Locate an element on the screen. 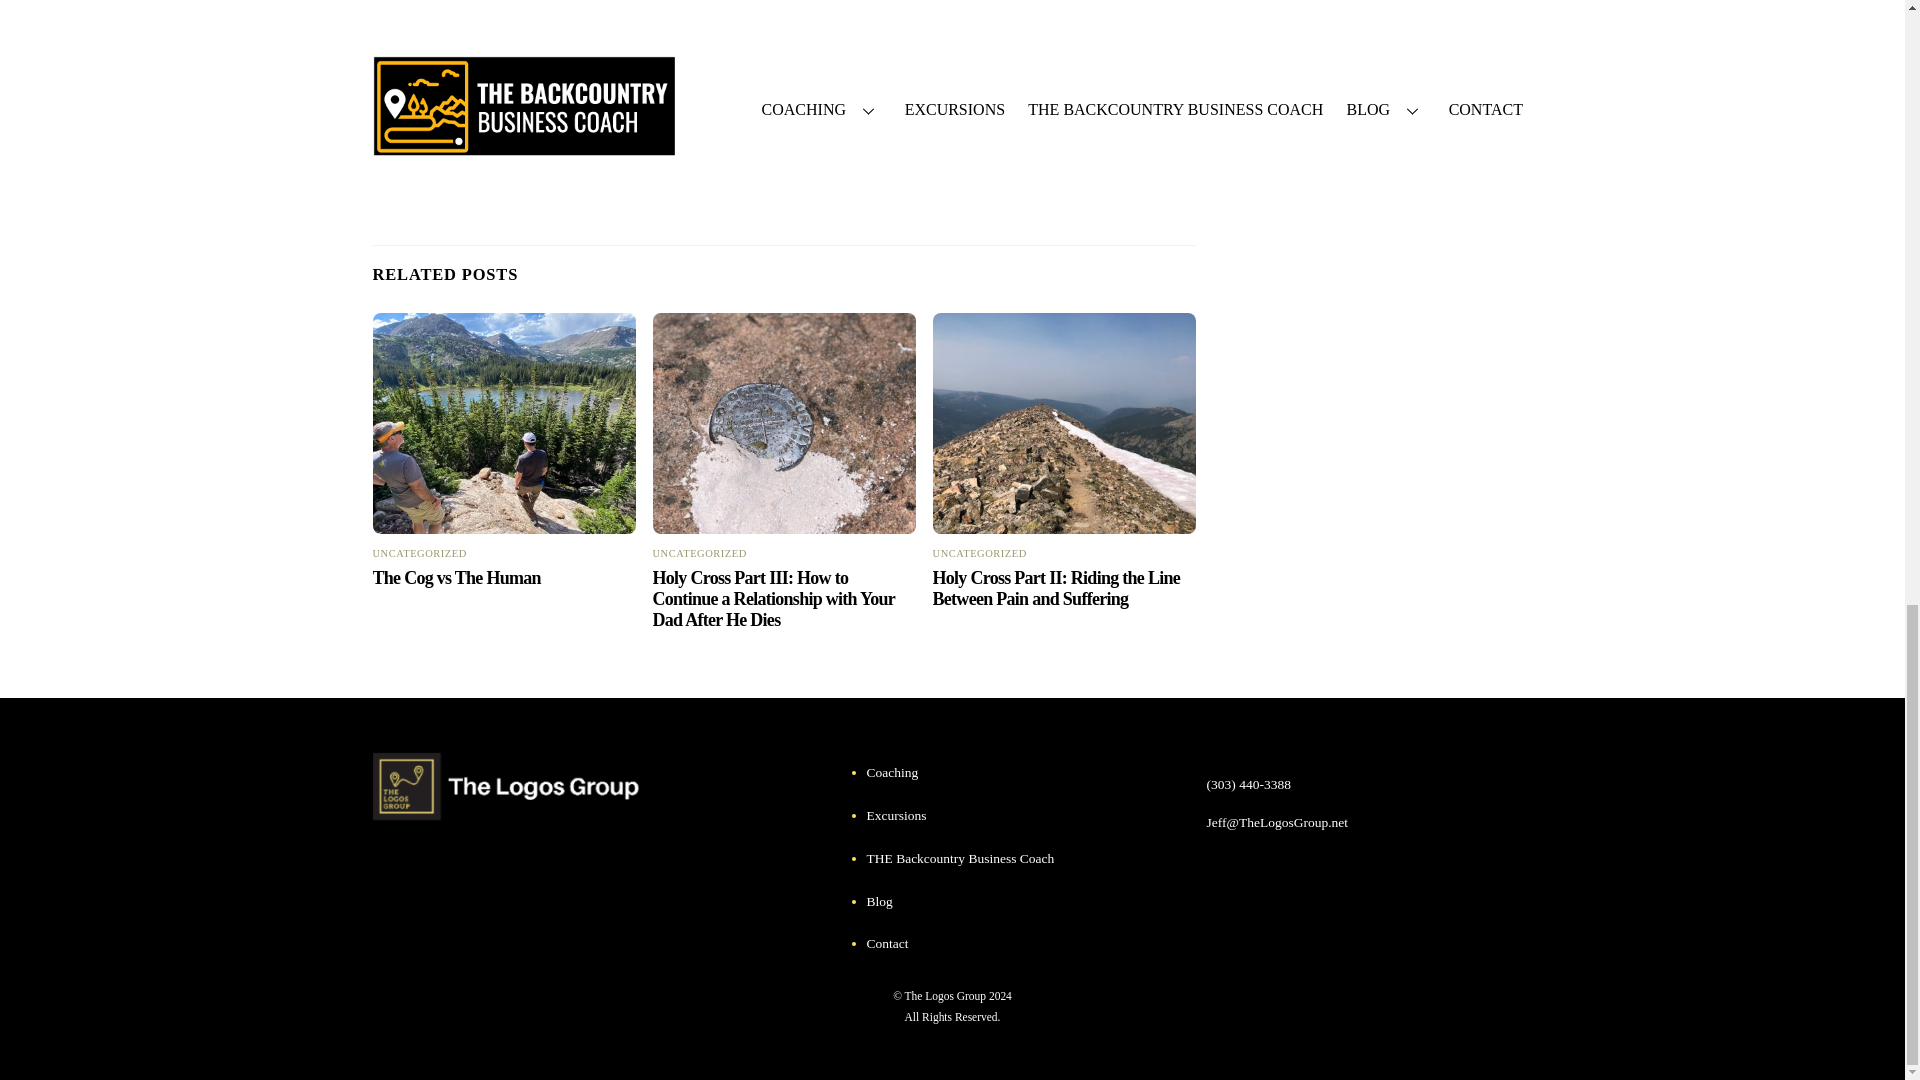 This screenshot has width=1920, height=1080. UNCATEGORIZED is located at coordinates (980, 553).